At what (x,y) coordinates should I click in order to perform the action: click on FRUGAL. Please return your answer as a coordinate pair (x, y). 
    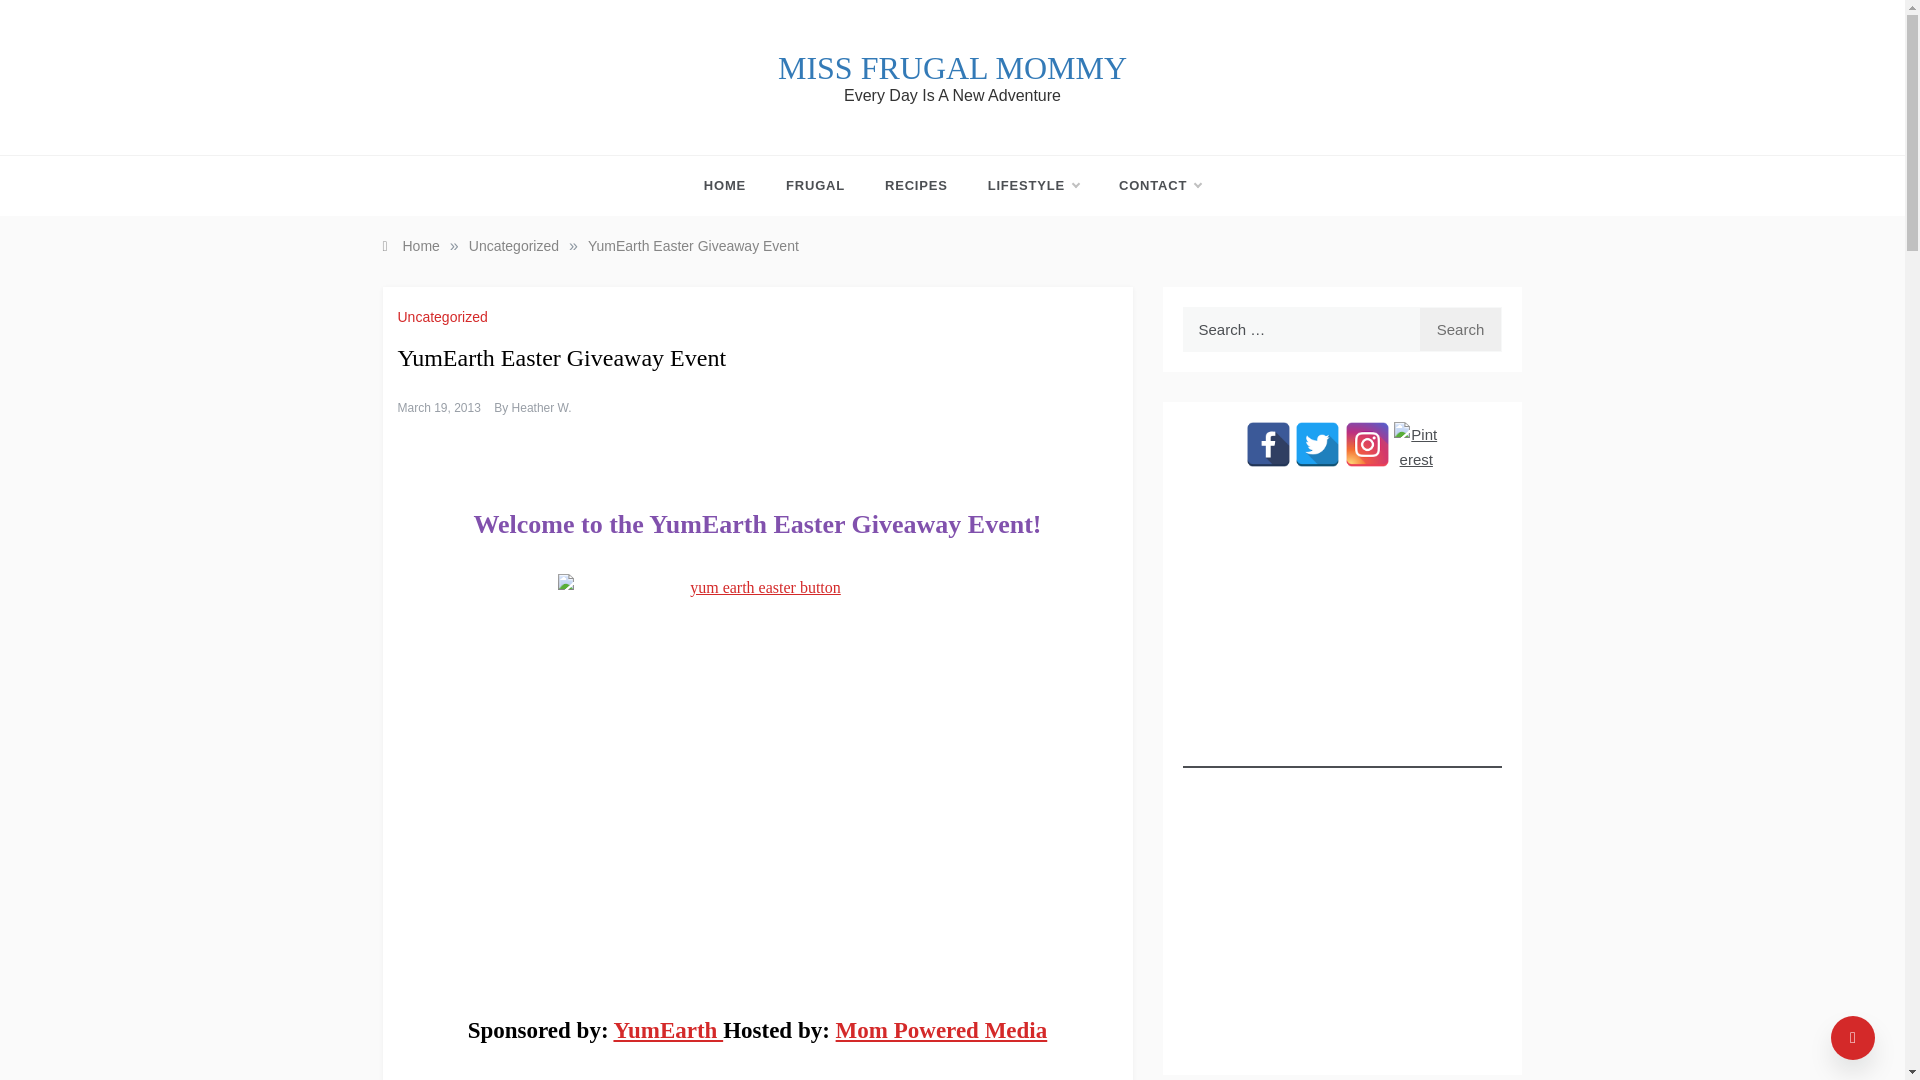
    Looking at the image, I should click on (816, 186).